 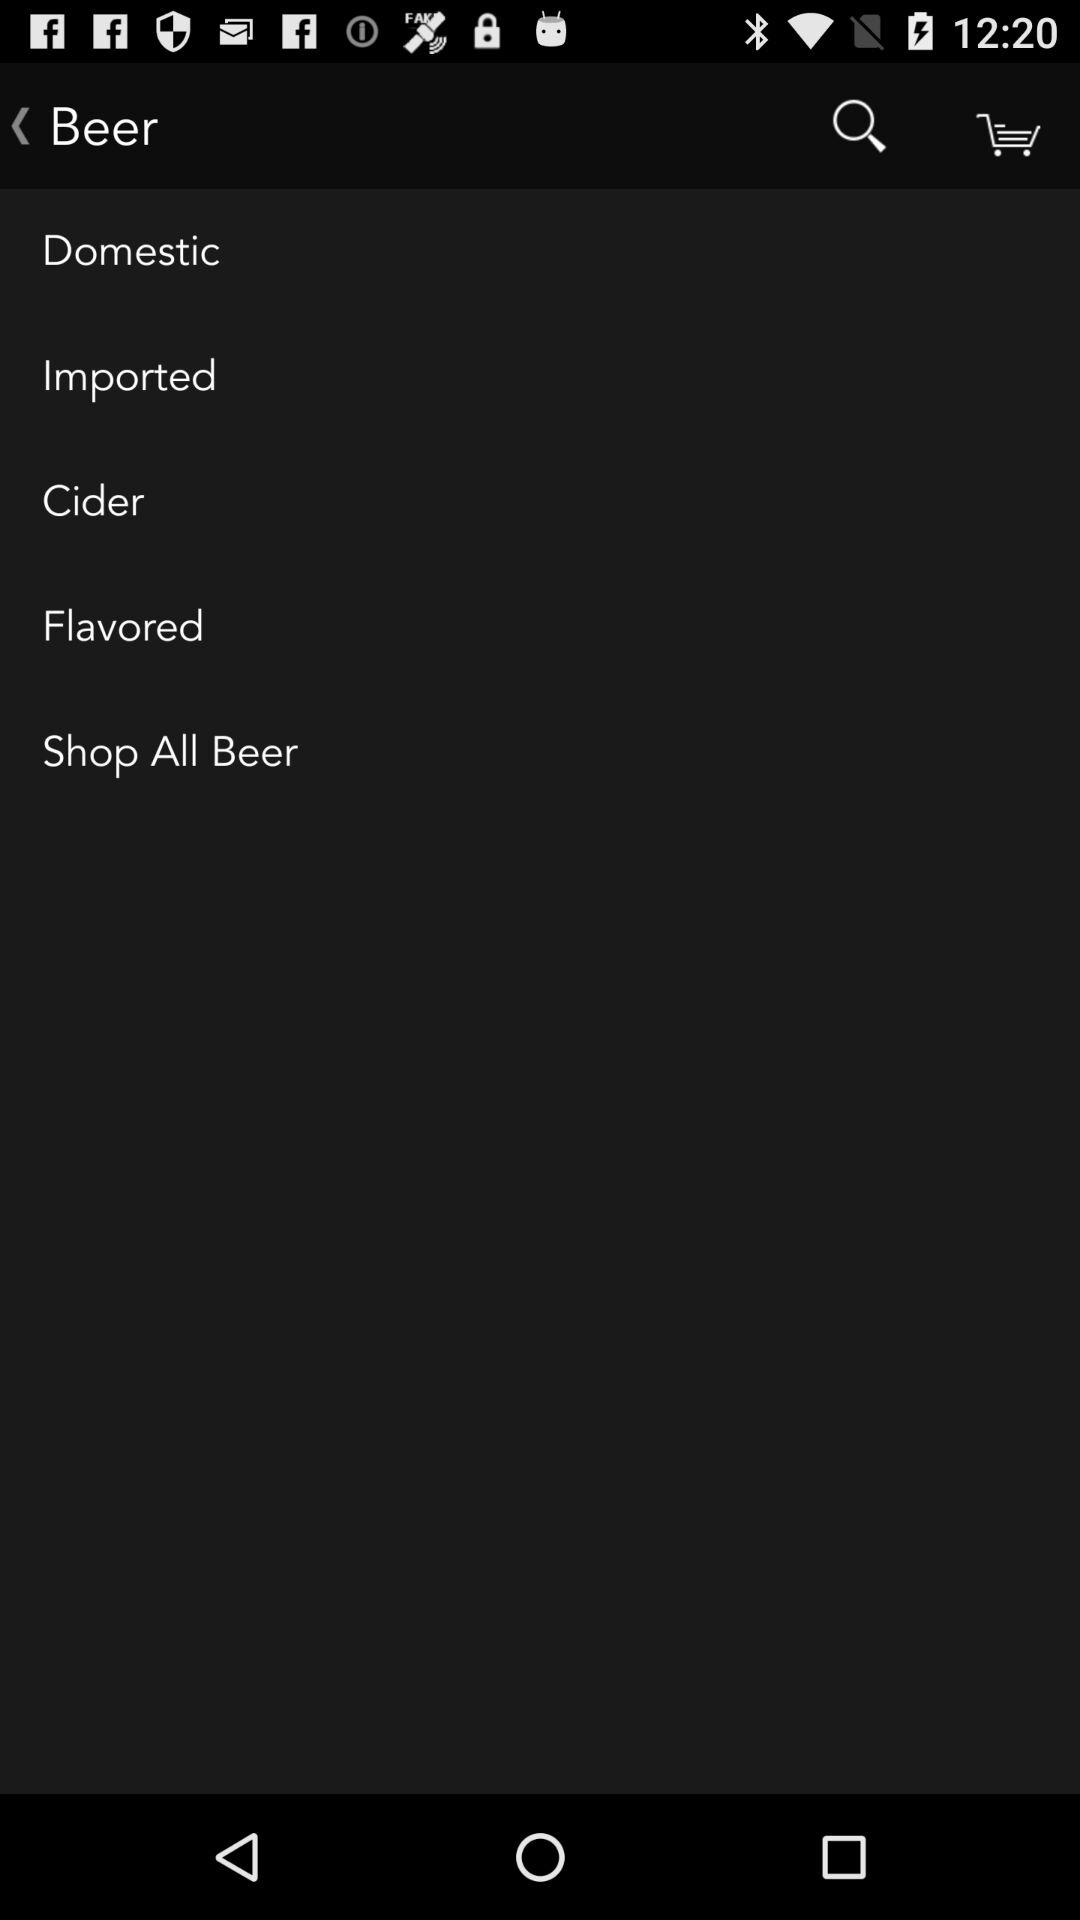 I want to click on choose item next to the beer item, so click(x=859, y=126).